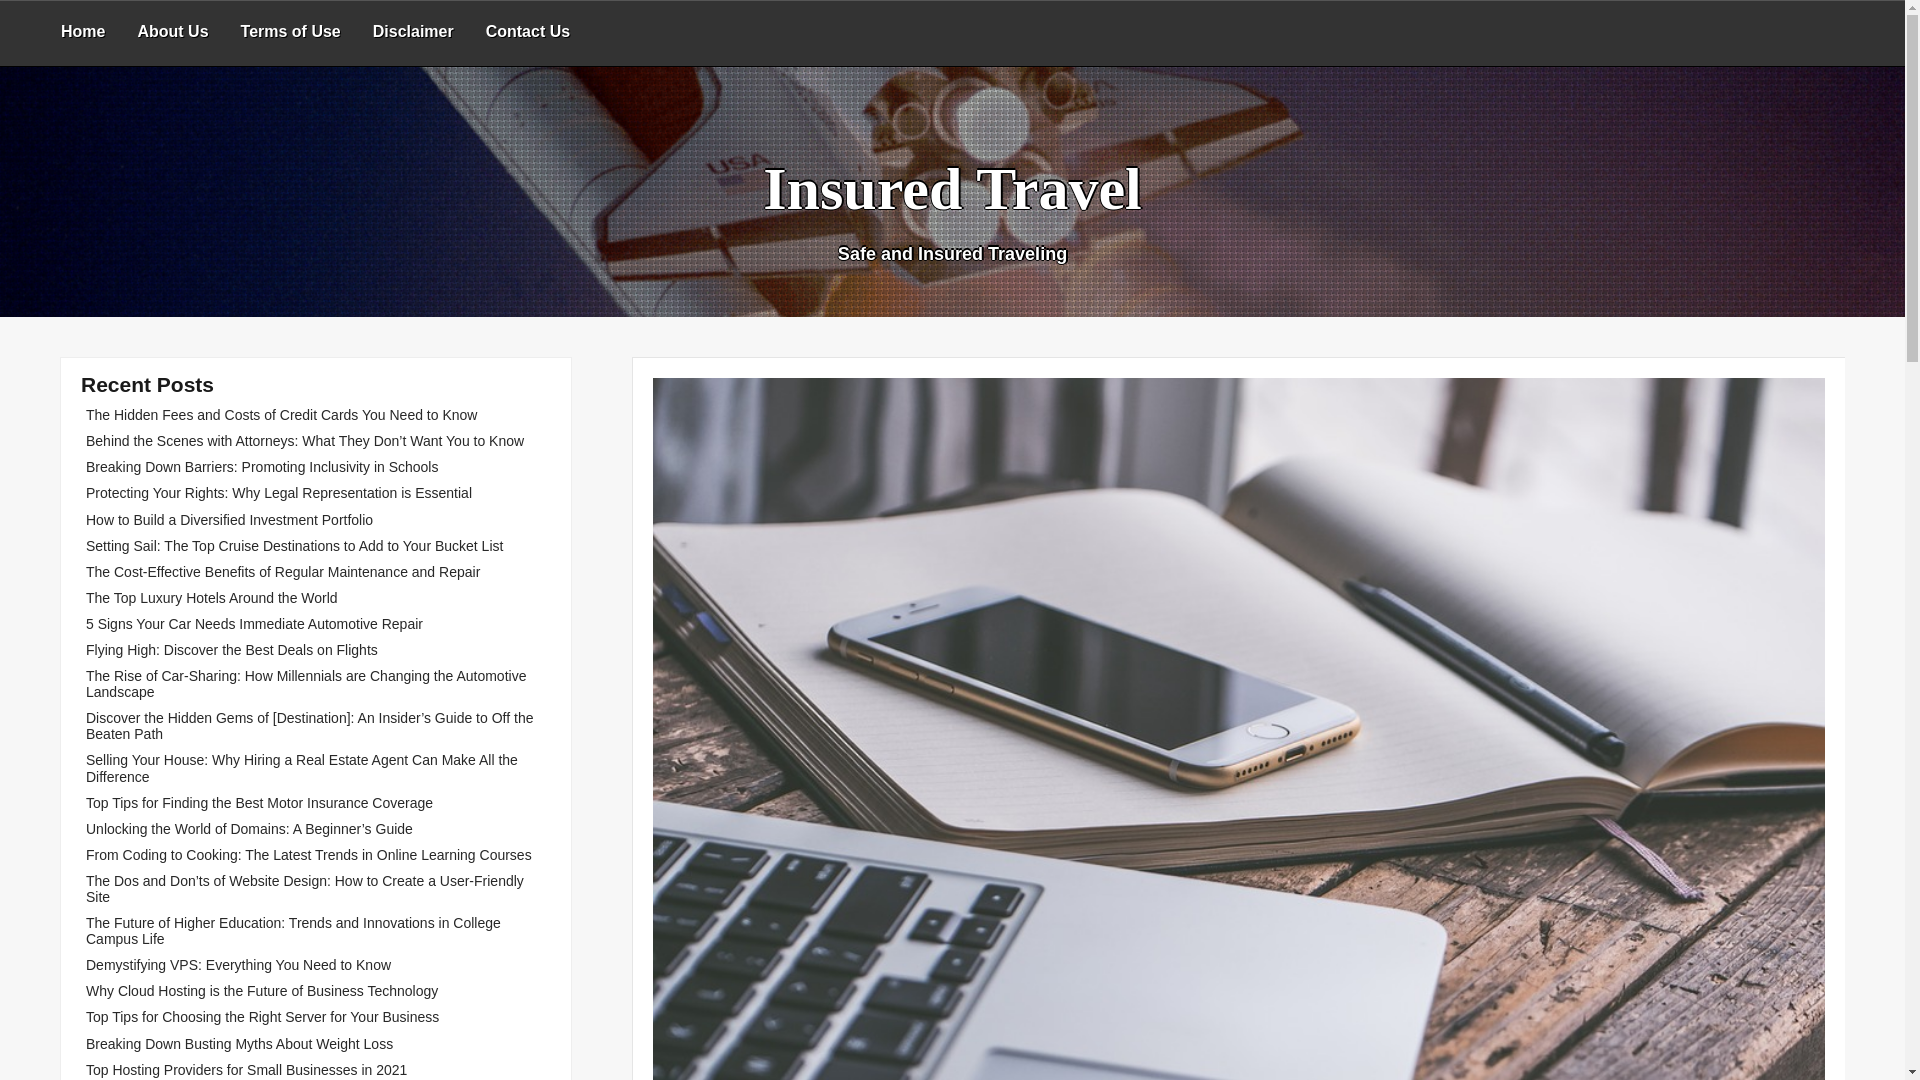  What do you see at coordinates (232, 649) in the screenshot?
I see `Flying High: Discover the Best Deals on Flights` at bounding box center [232, 649].